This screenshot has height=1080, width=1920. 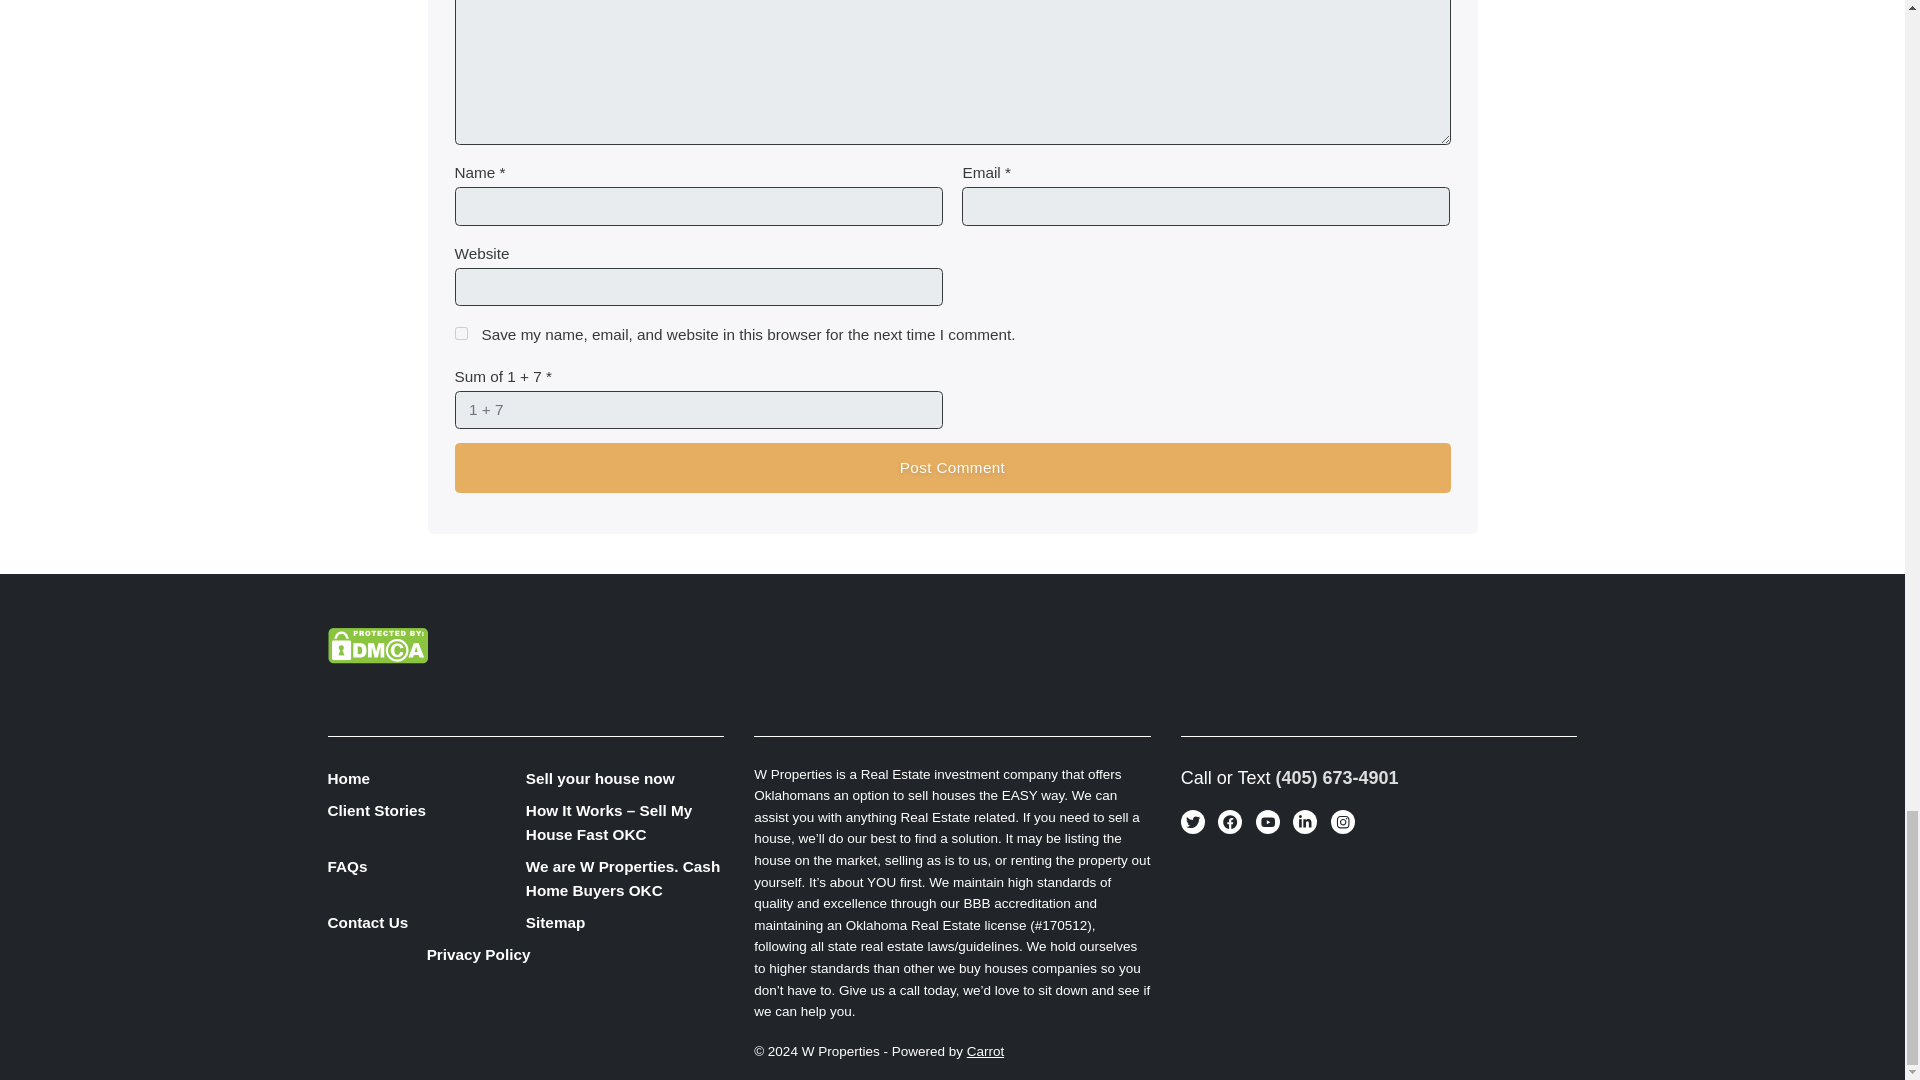 I want to click on Post Comment, so click(x=951, y=467).